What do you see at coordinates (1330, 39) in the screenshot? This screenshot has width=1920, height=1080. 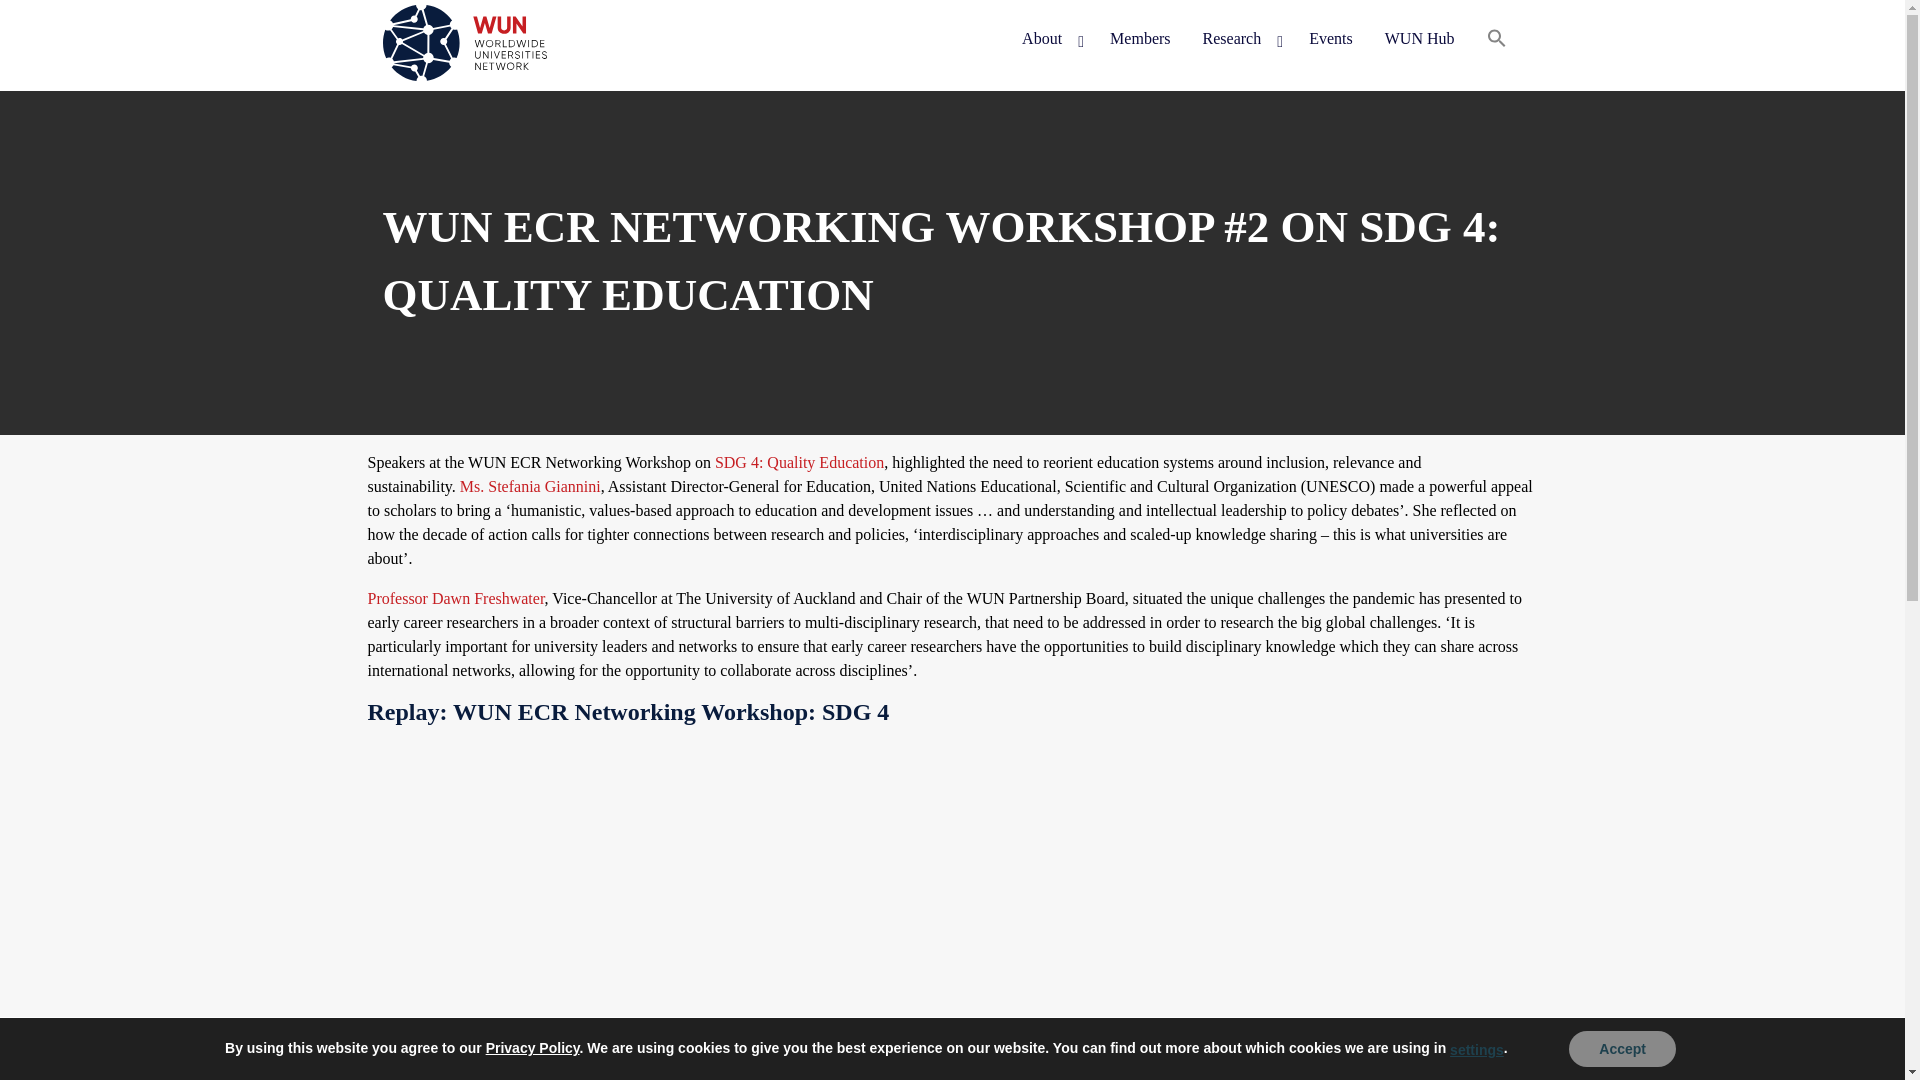 I see `Events` at bounding box center [1330, 39].